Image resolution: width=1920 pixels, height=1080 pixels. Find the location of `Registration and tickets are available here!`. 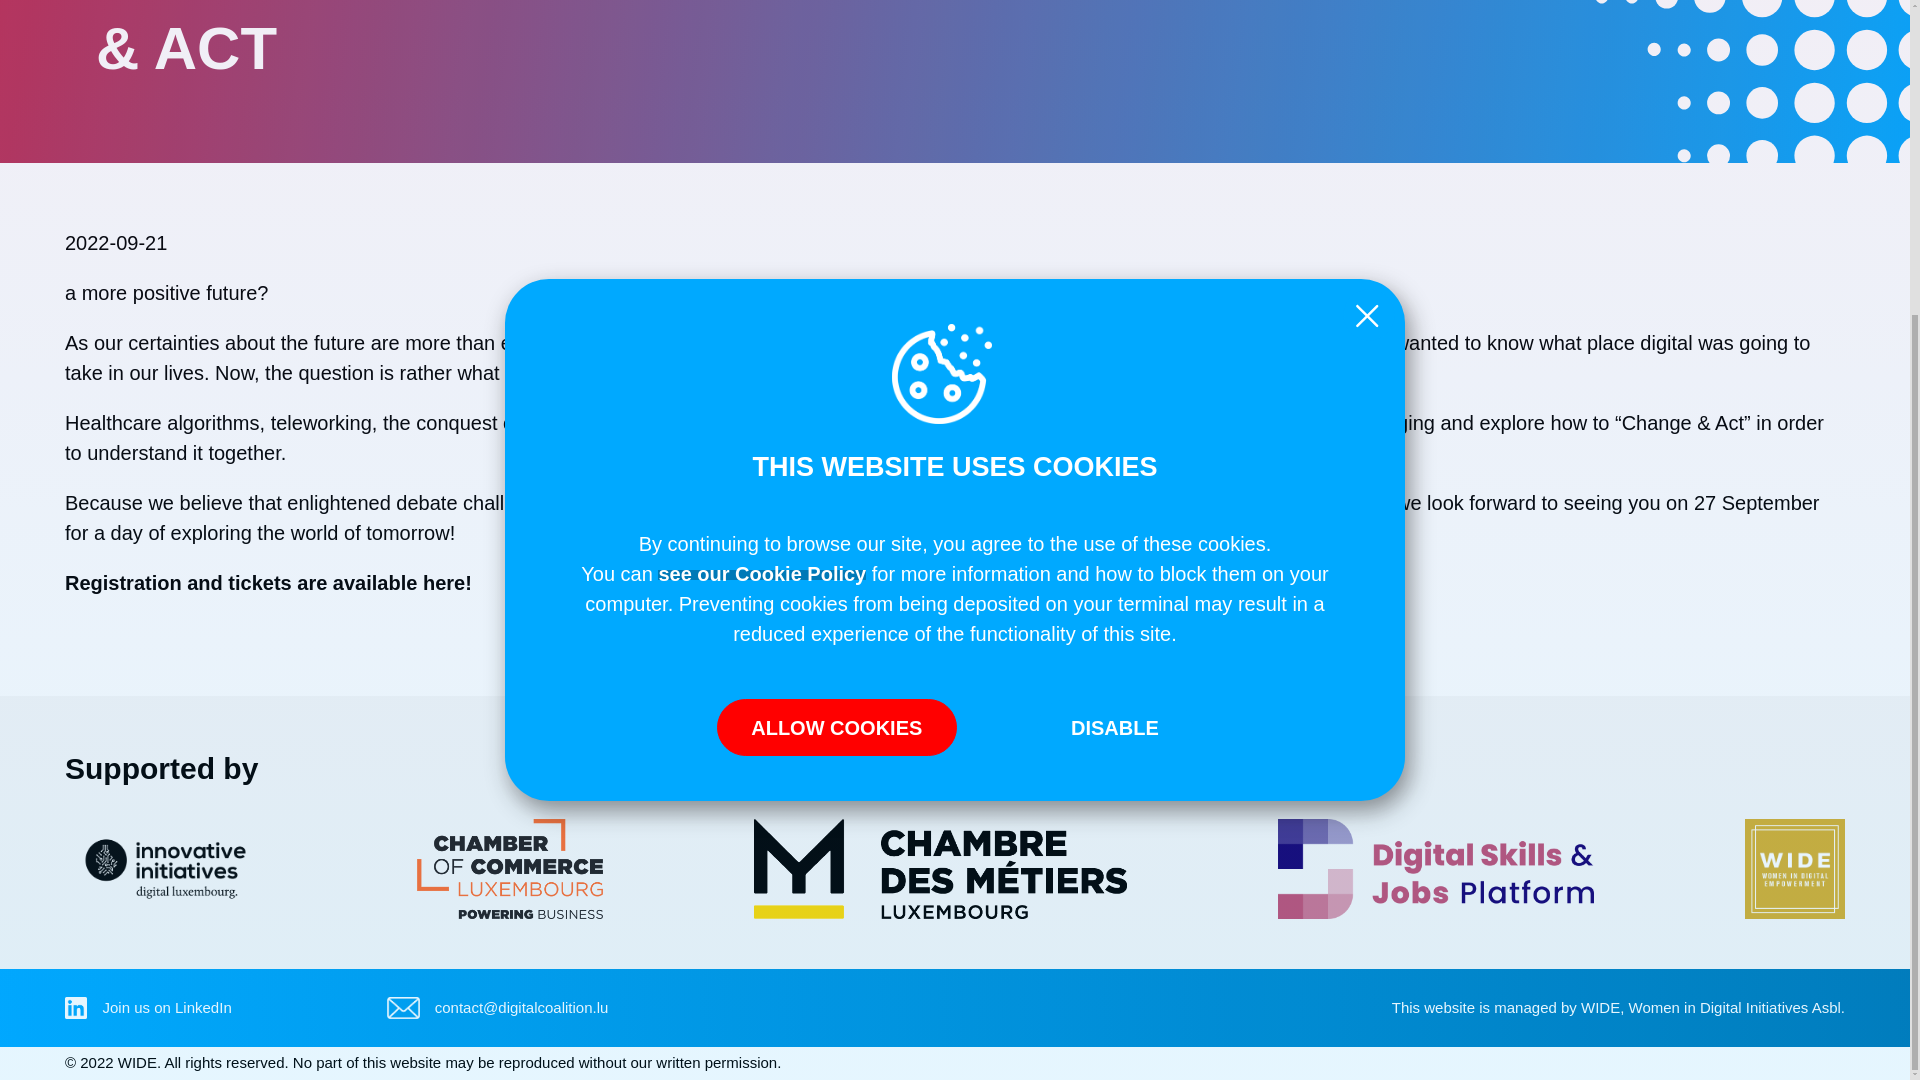

Registration and tickets are available here! is located at coordinates (268, 583).